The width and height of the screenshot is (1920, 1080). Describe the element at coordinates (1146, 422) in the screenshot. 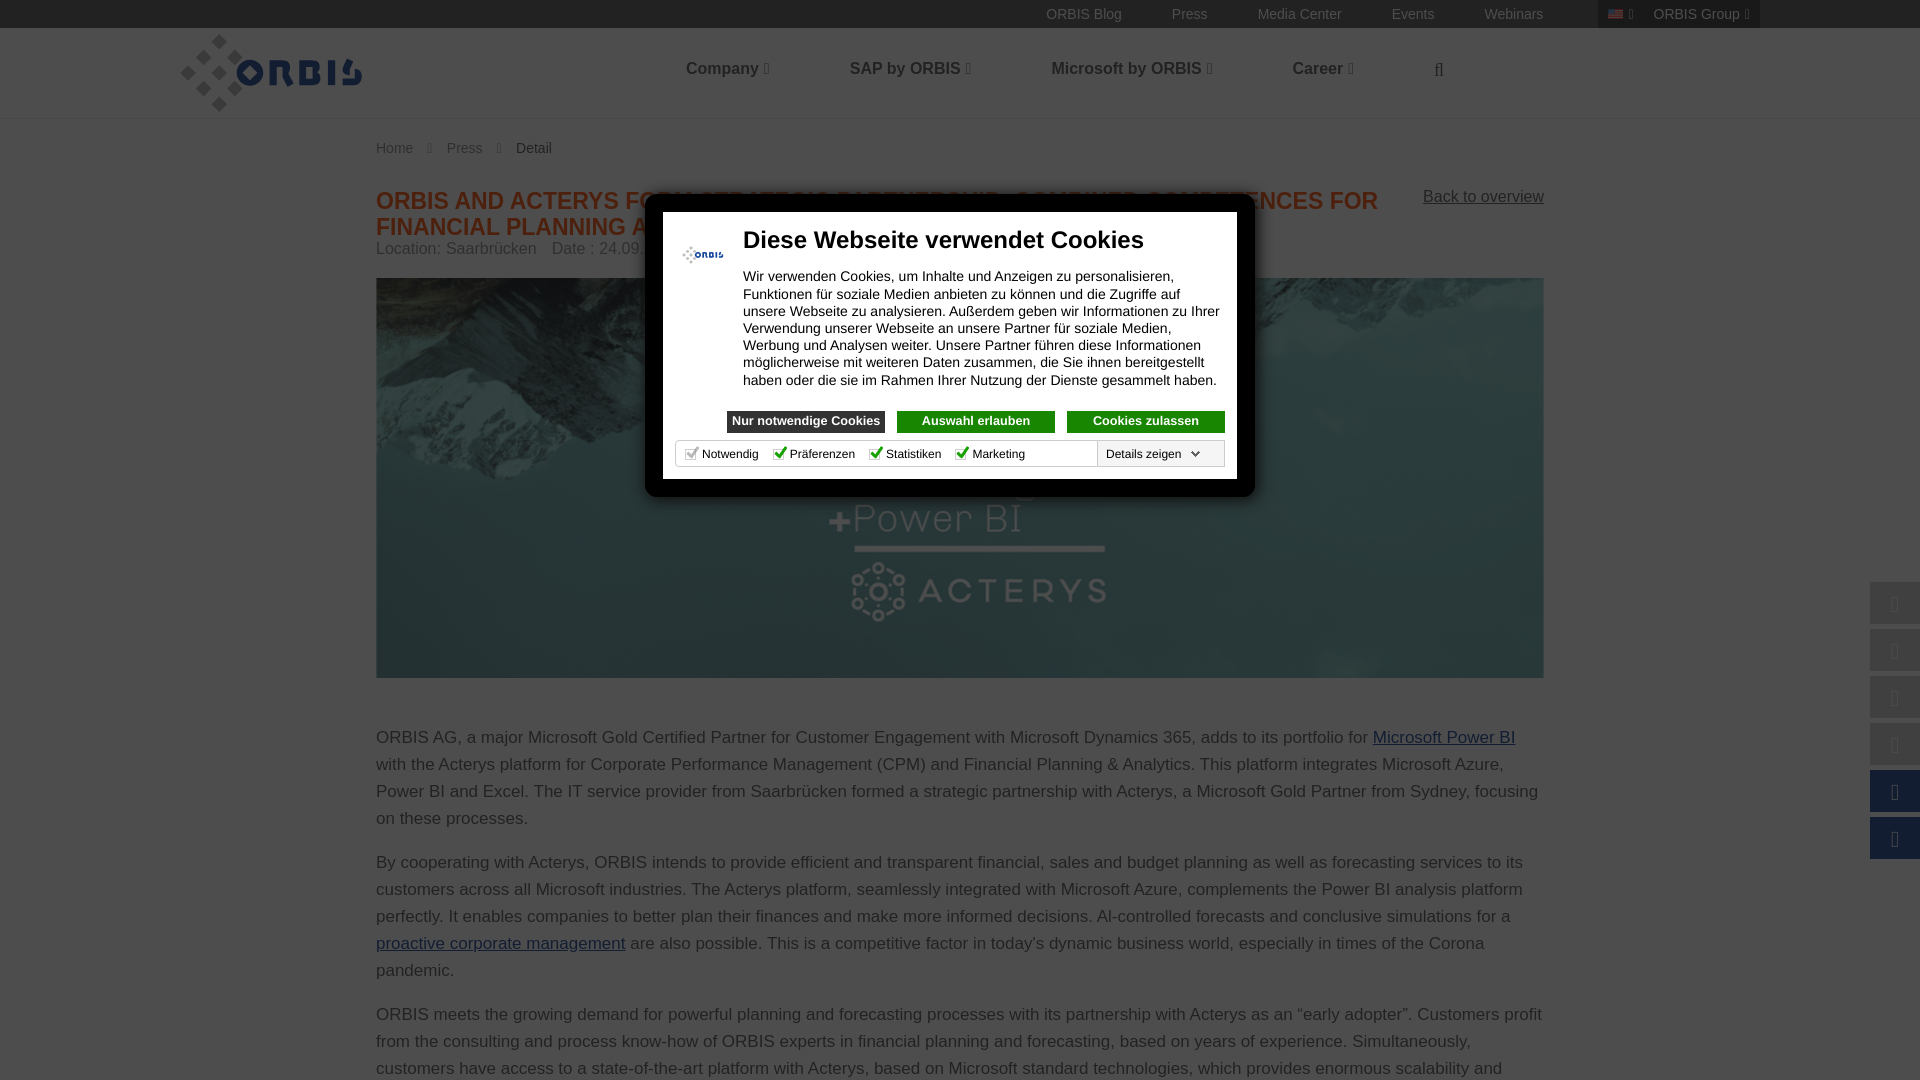

I see `Cookies zulassen` at that location.